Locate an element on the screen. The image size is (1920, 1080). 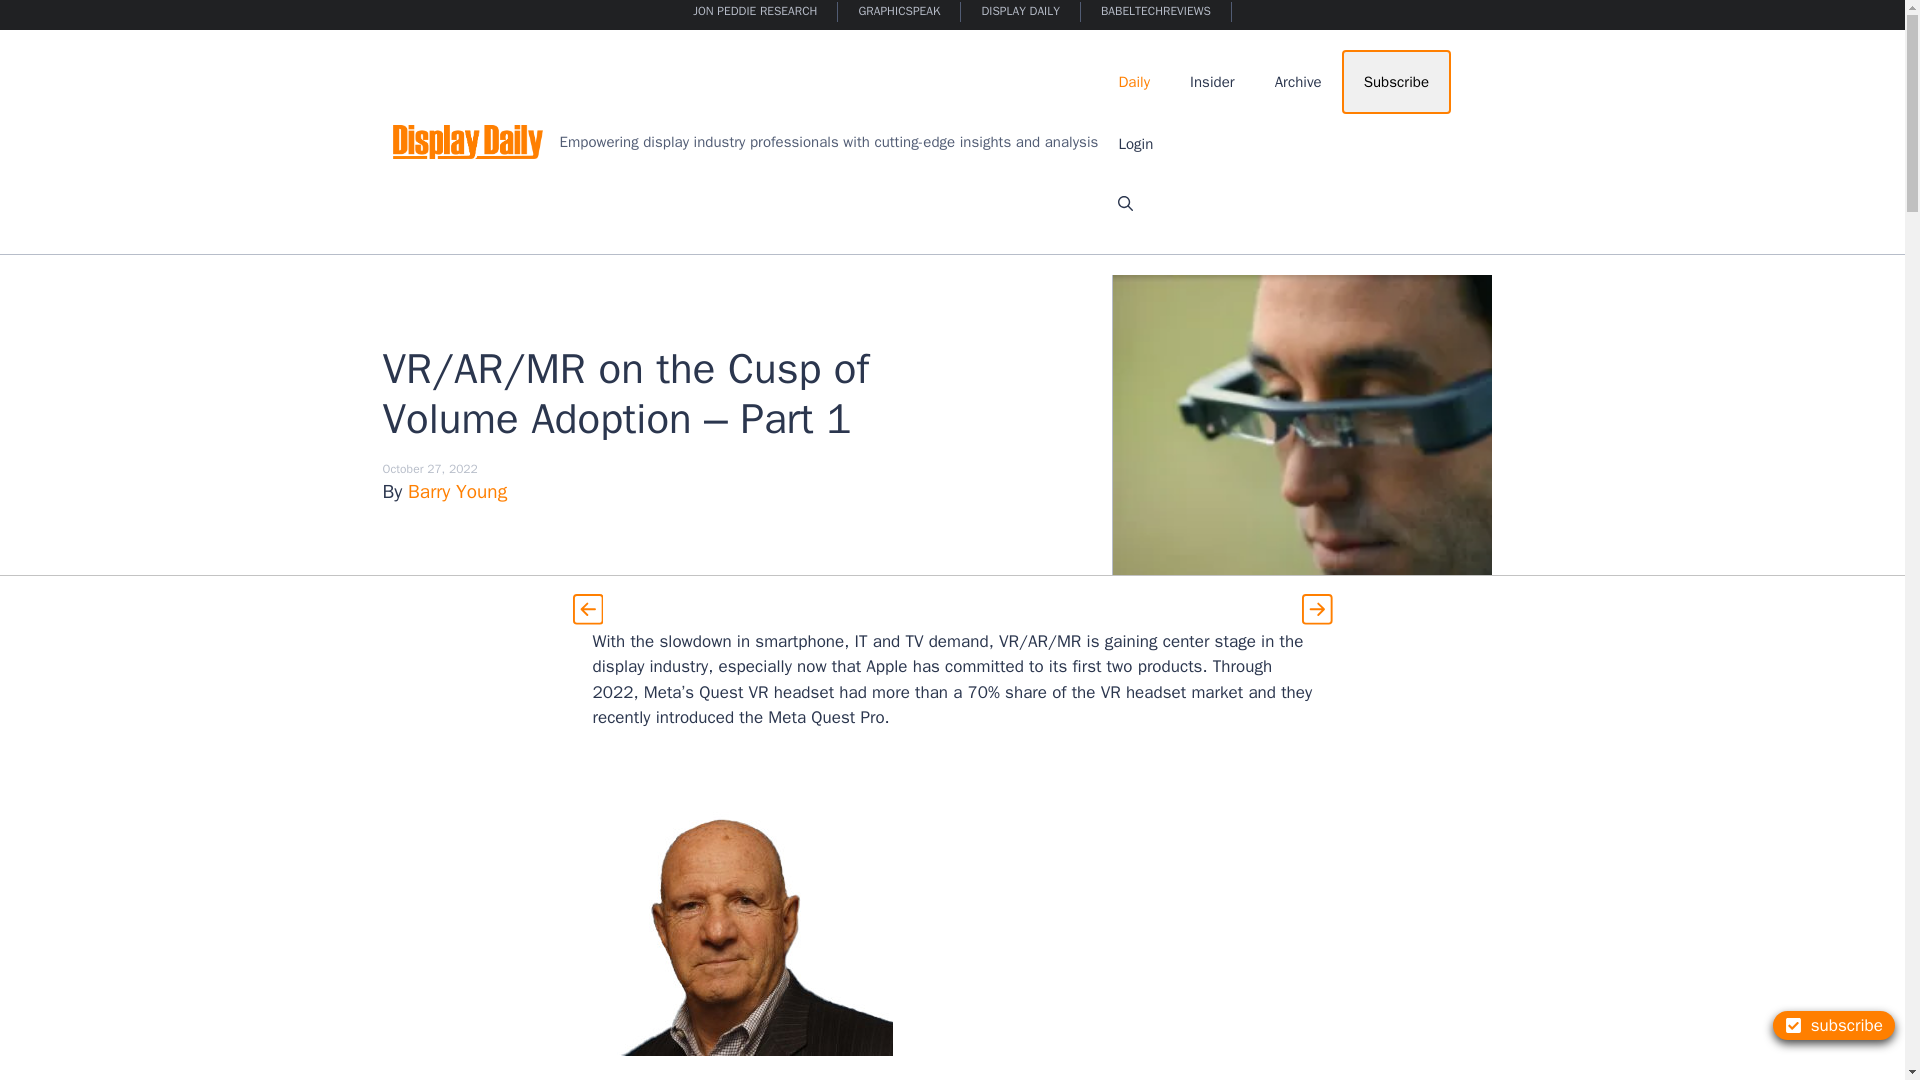
GRAPHICSPEAK is located at coordinates (899, 12).